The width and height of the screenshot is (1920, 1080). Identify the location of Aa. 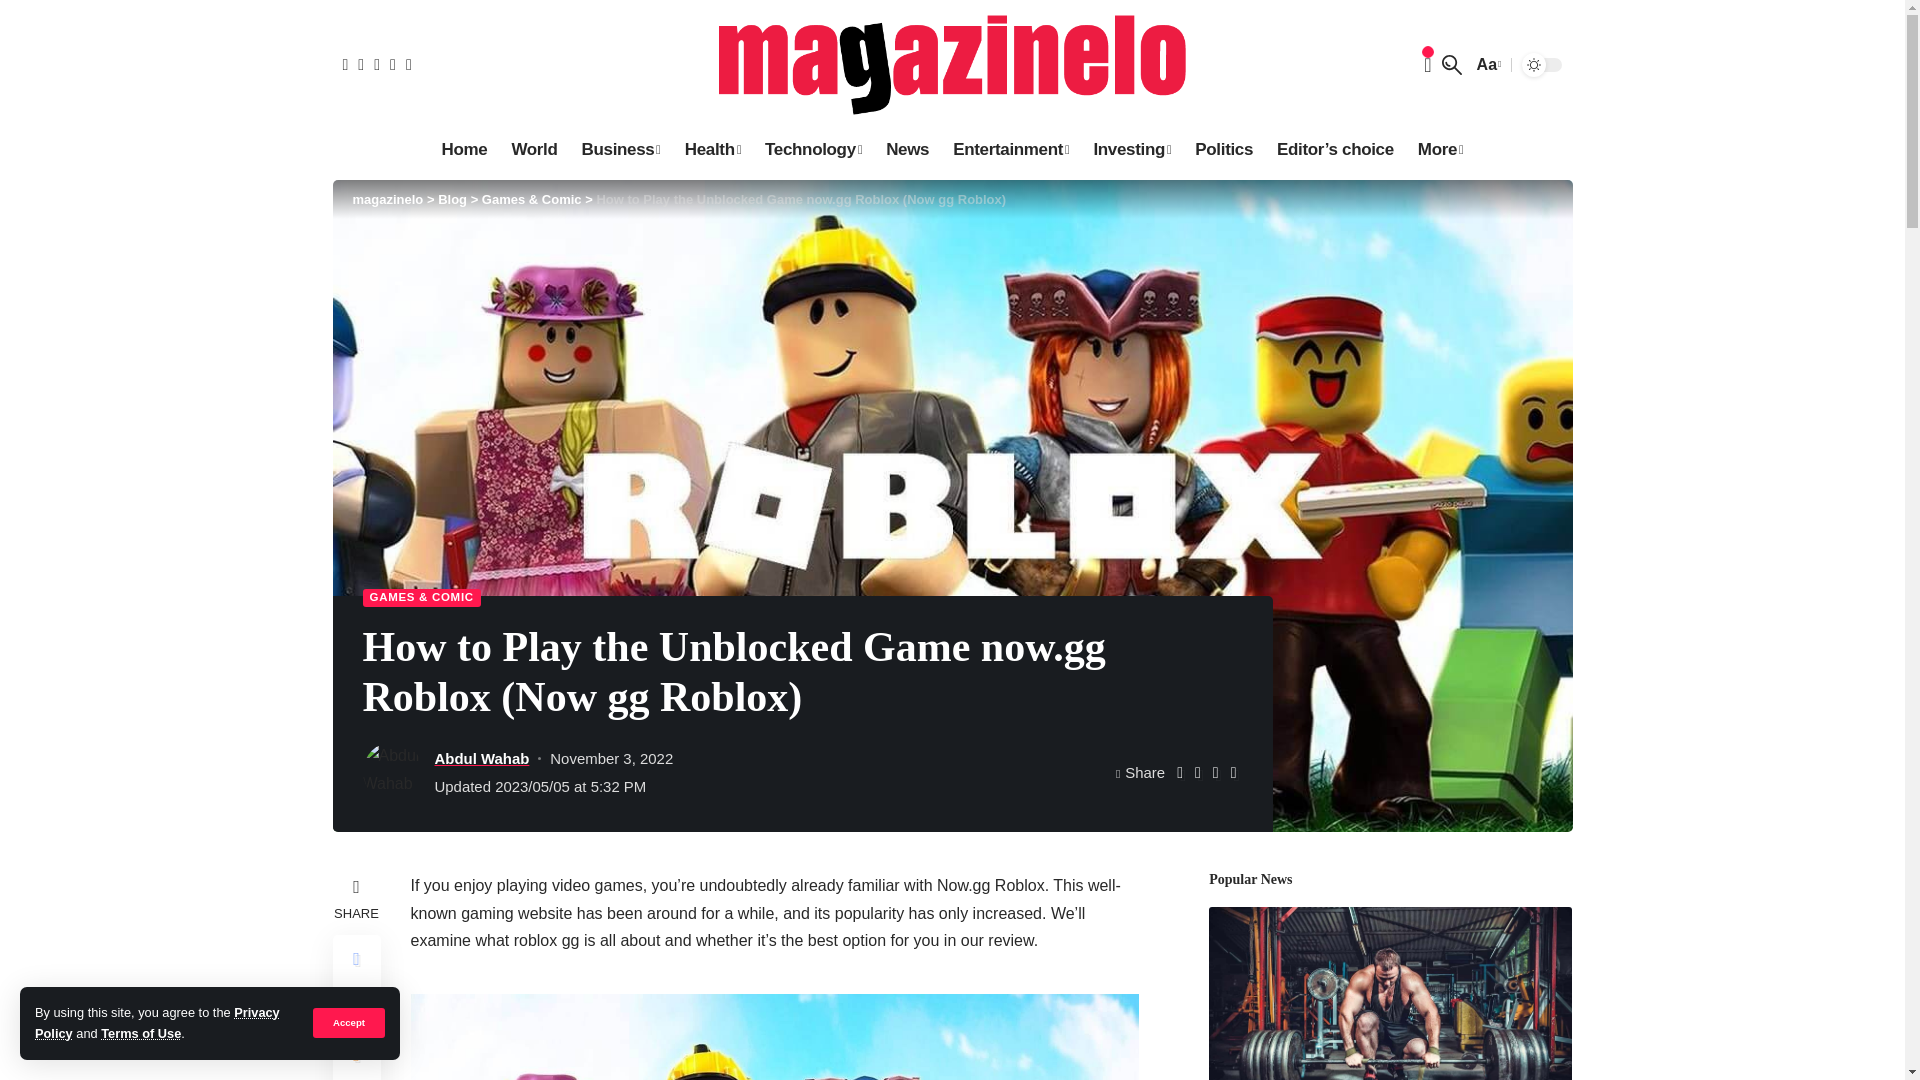
(1486, 64).